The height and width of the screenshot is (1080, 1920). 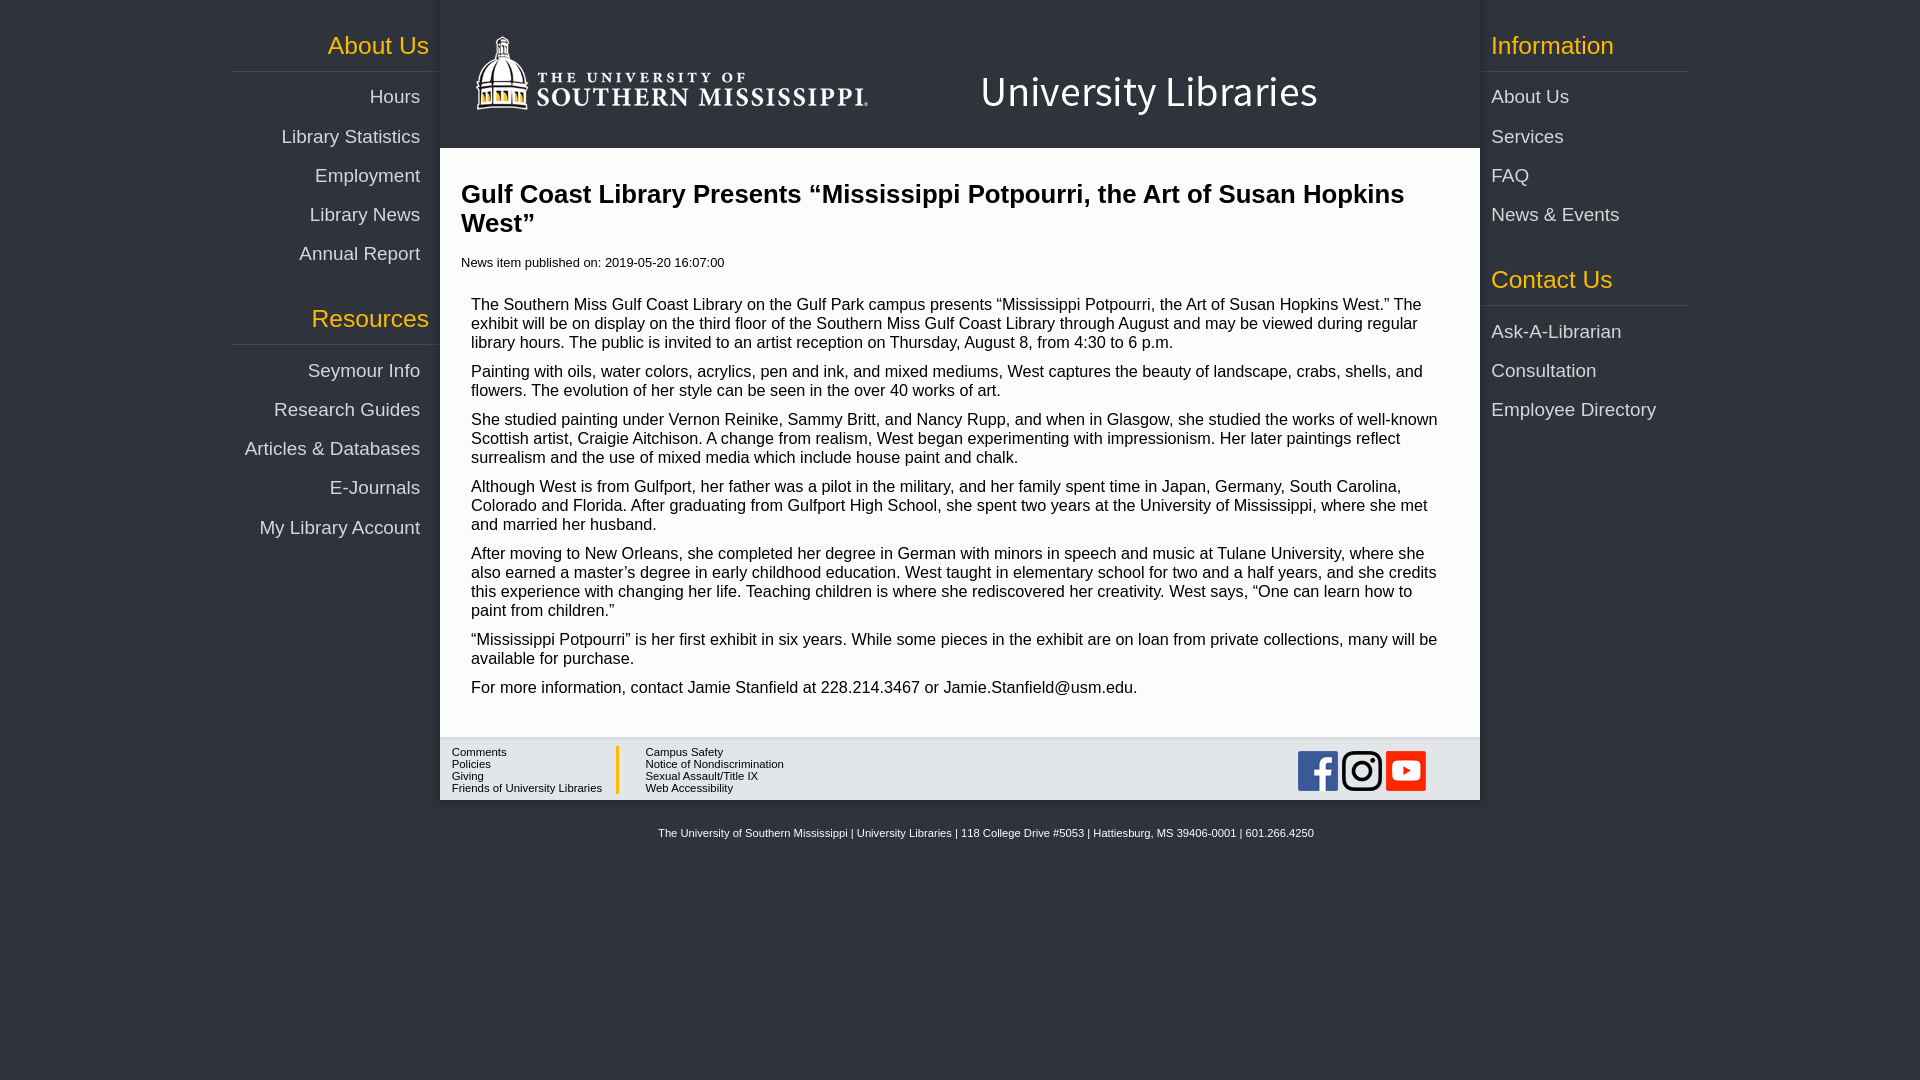 What do you see at coordinates (319, 370) in the screenshot?
I see `Seymour Info` at bounding box center [319, 370].